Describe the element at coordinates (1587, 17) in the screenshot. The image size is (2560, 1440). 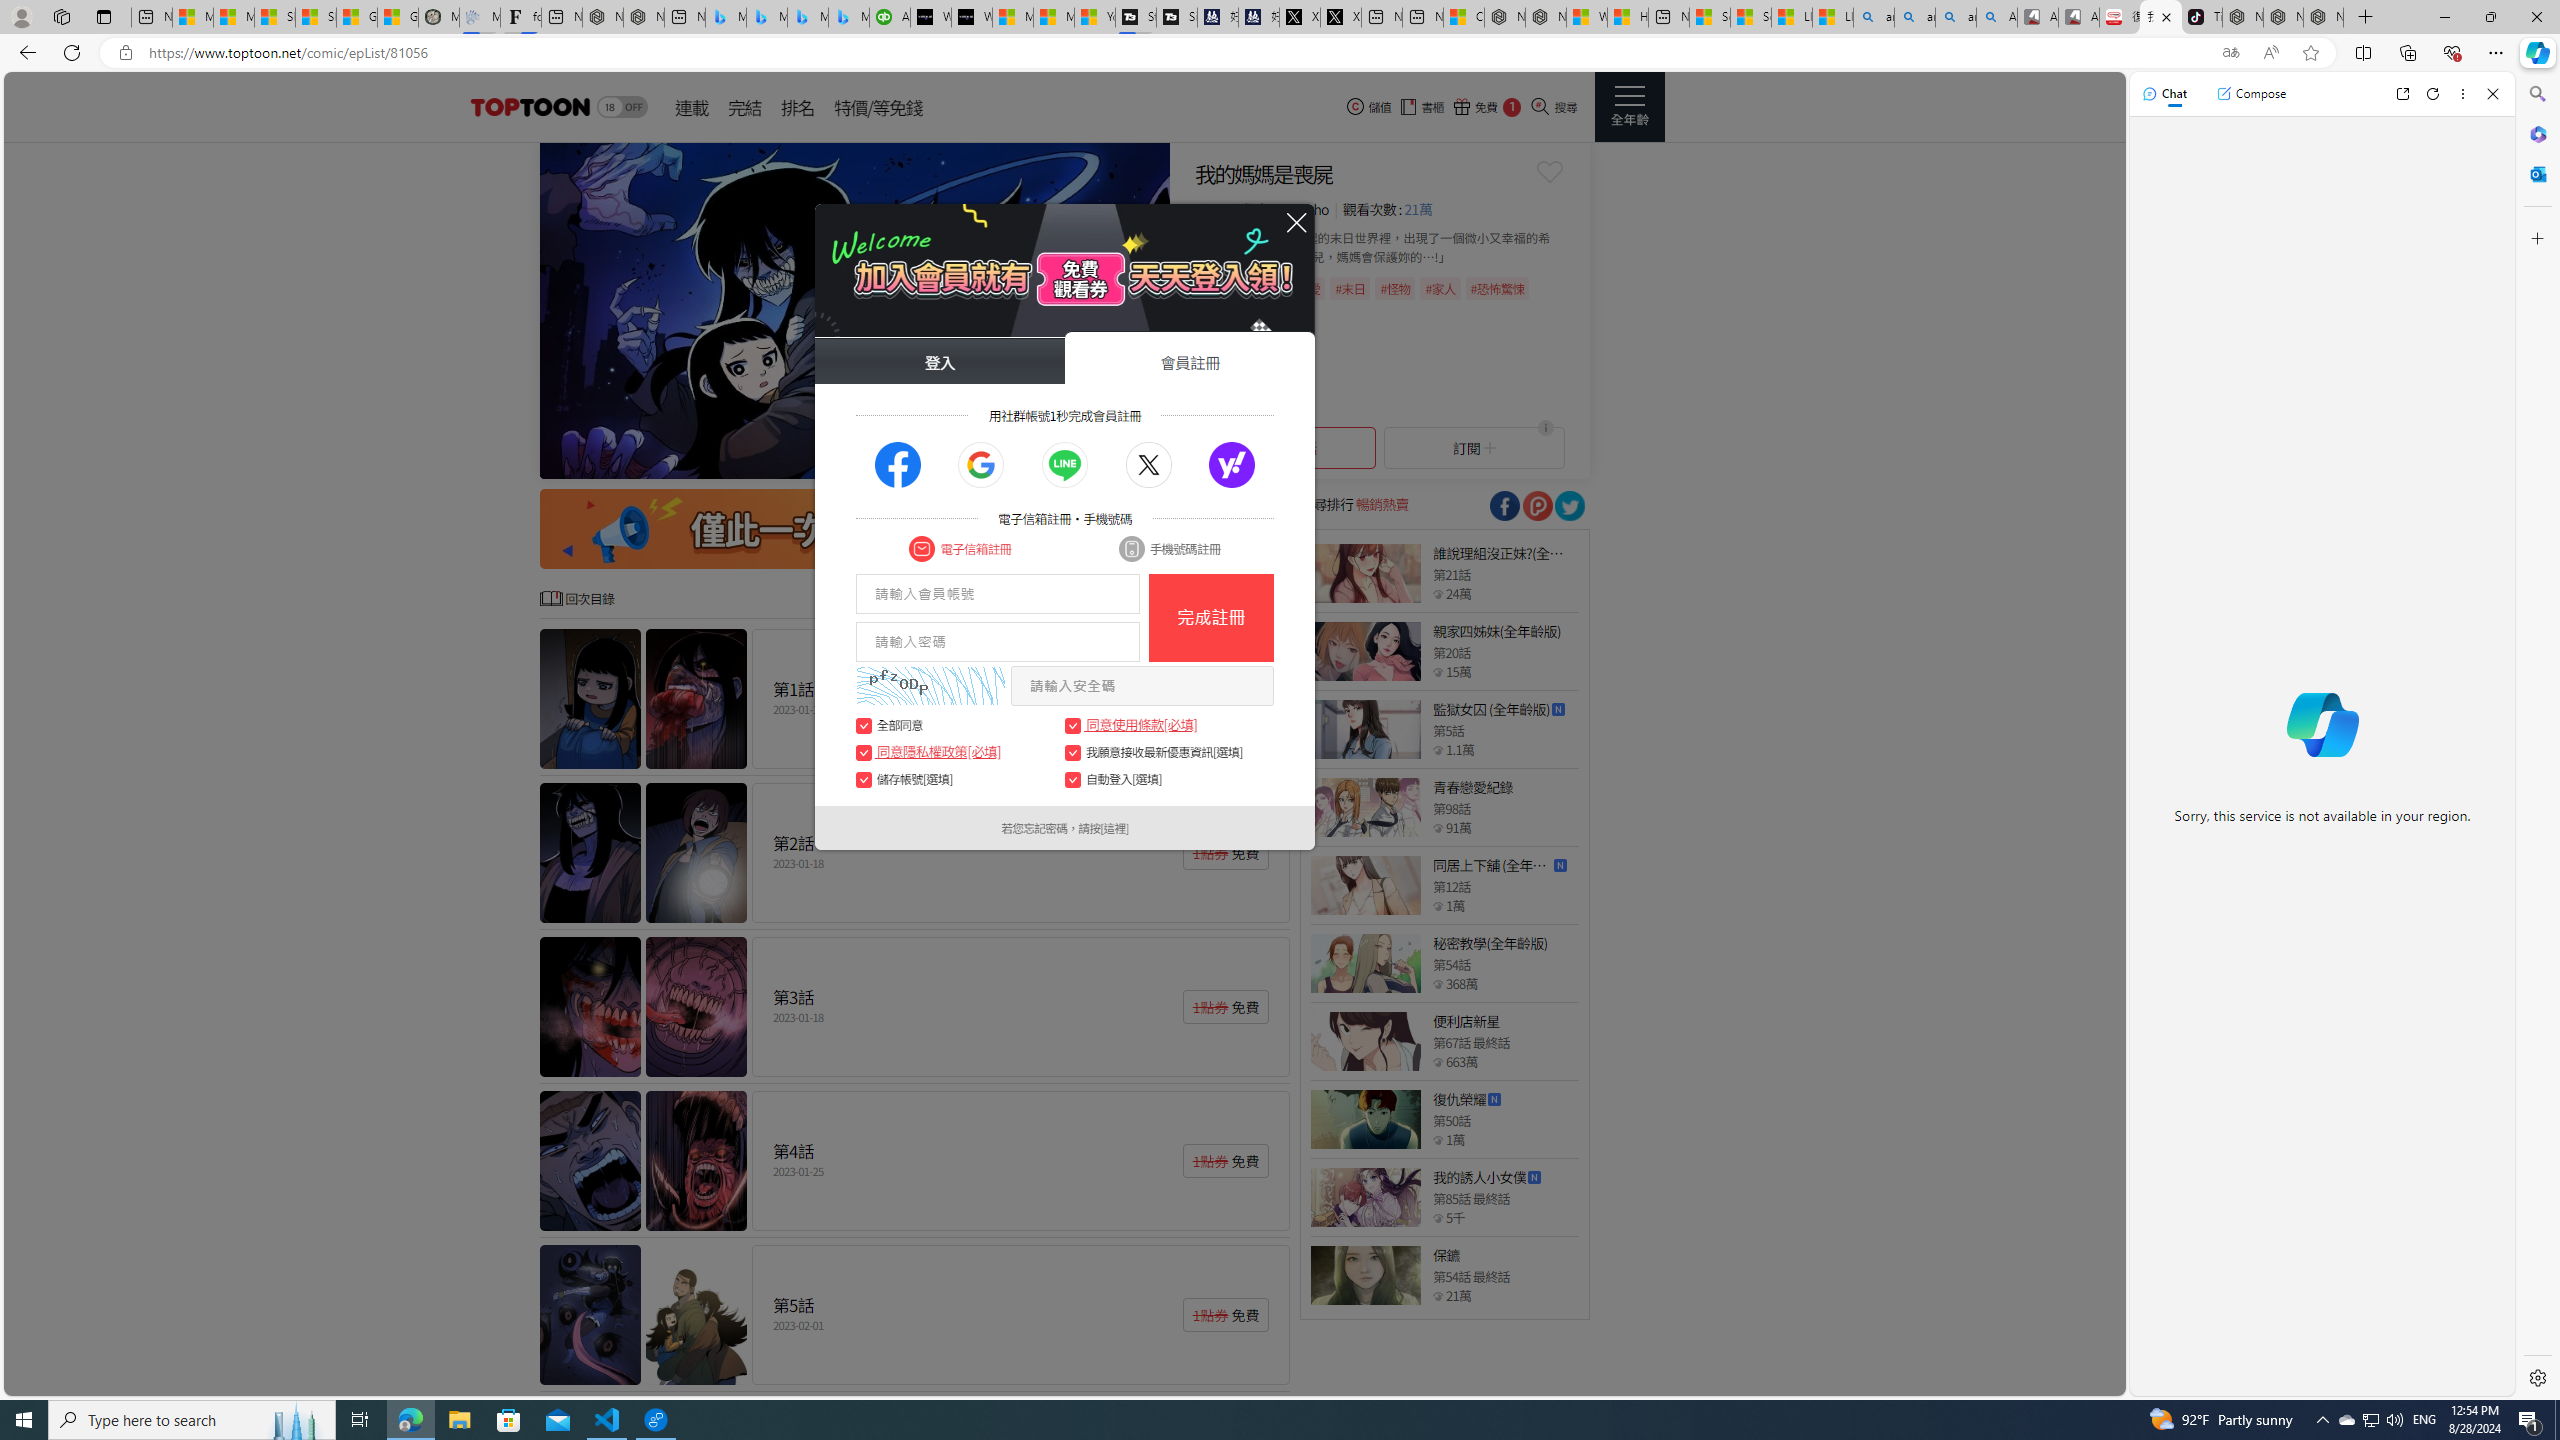
I see `Wildlife - MSN` at that location.